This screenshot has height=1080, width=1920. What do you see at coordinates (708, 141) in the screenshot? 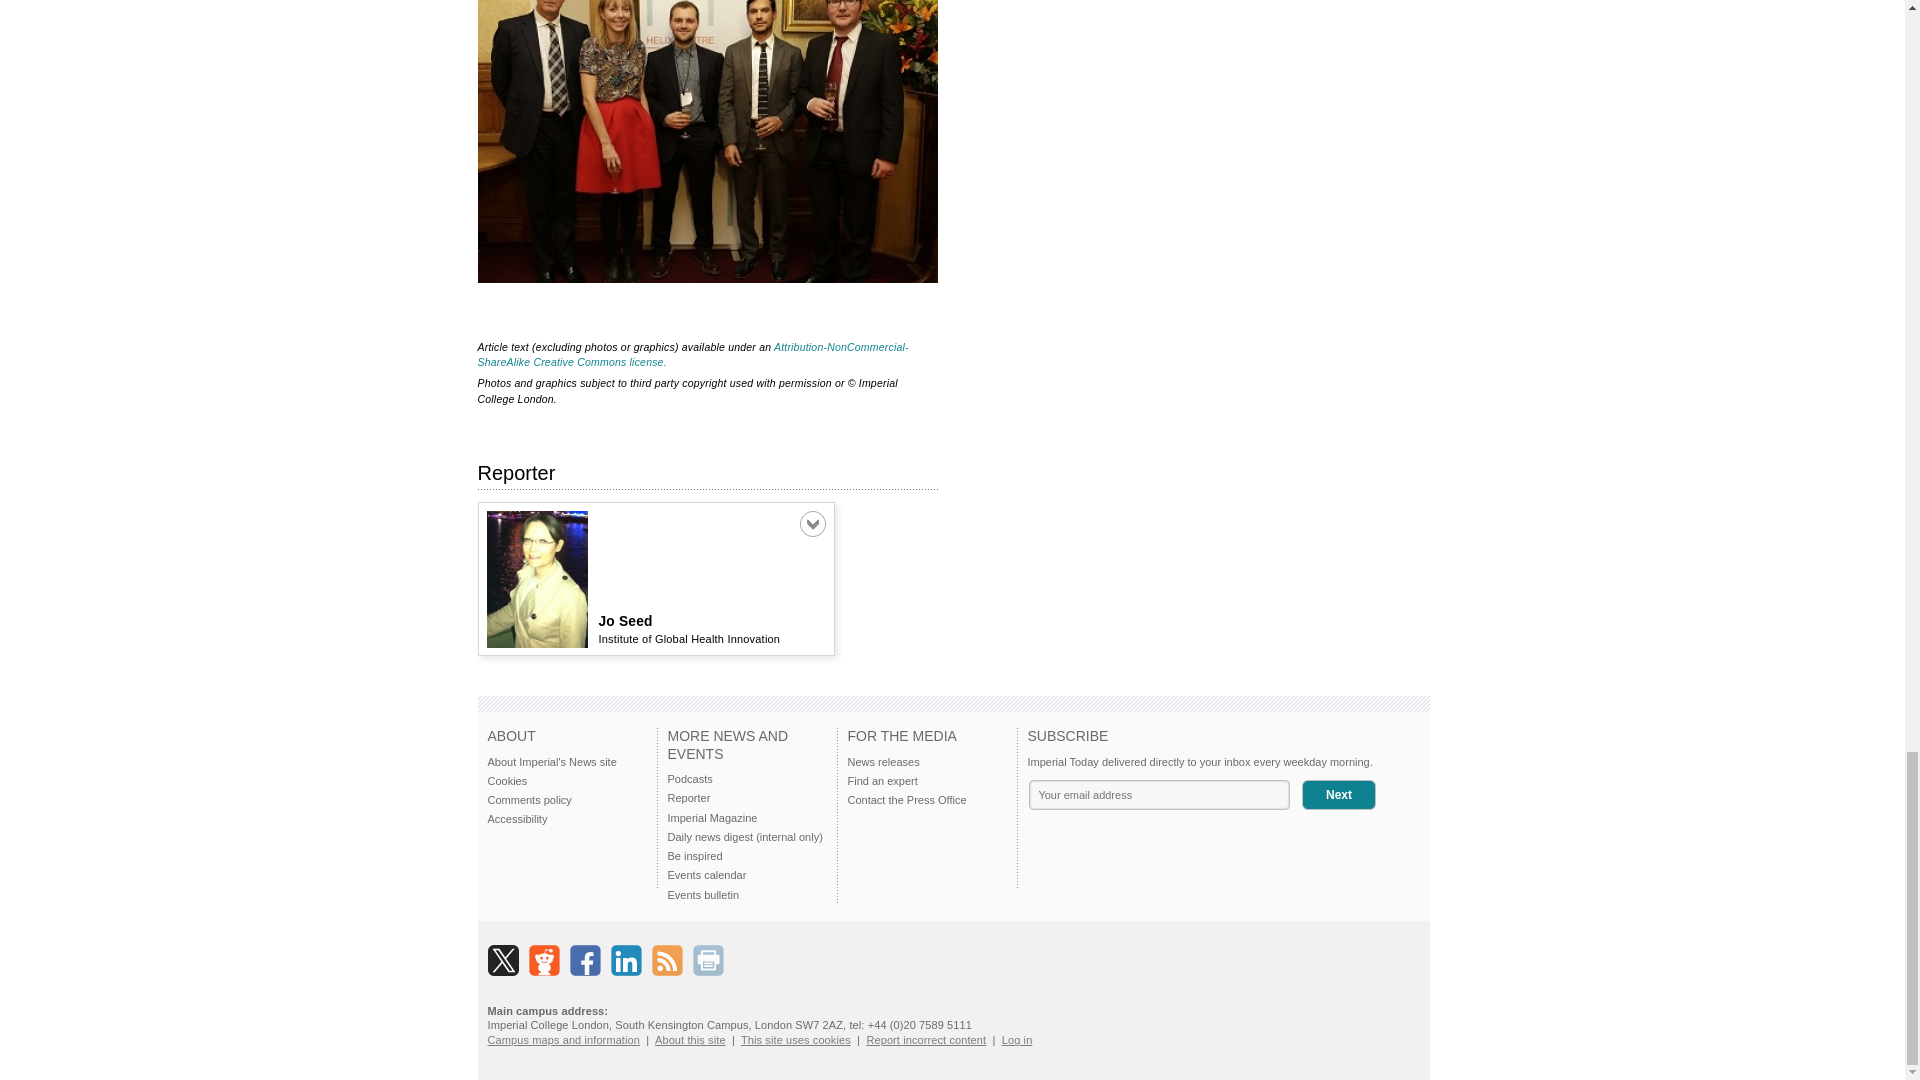
I see `Some of the Helix team` at bounding box center [708, 141].